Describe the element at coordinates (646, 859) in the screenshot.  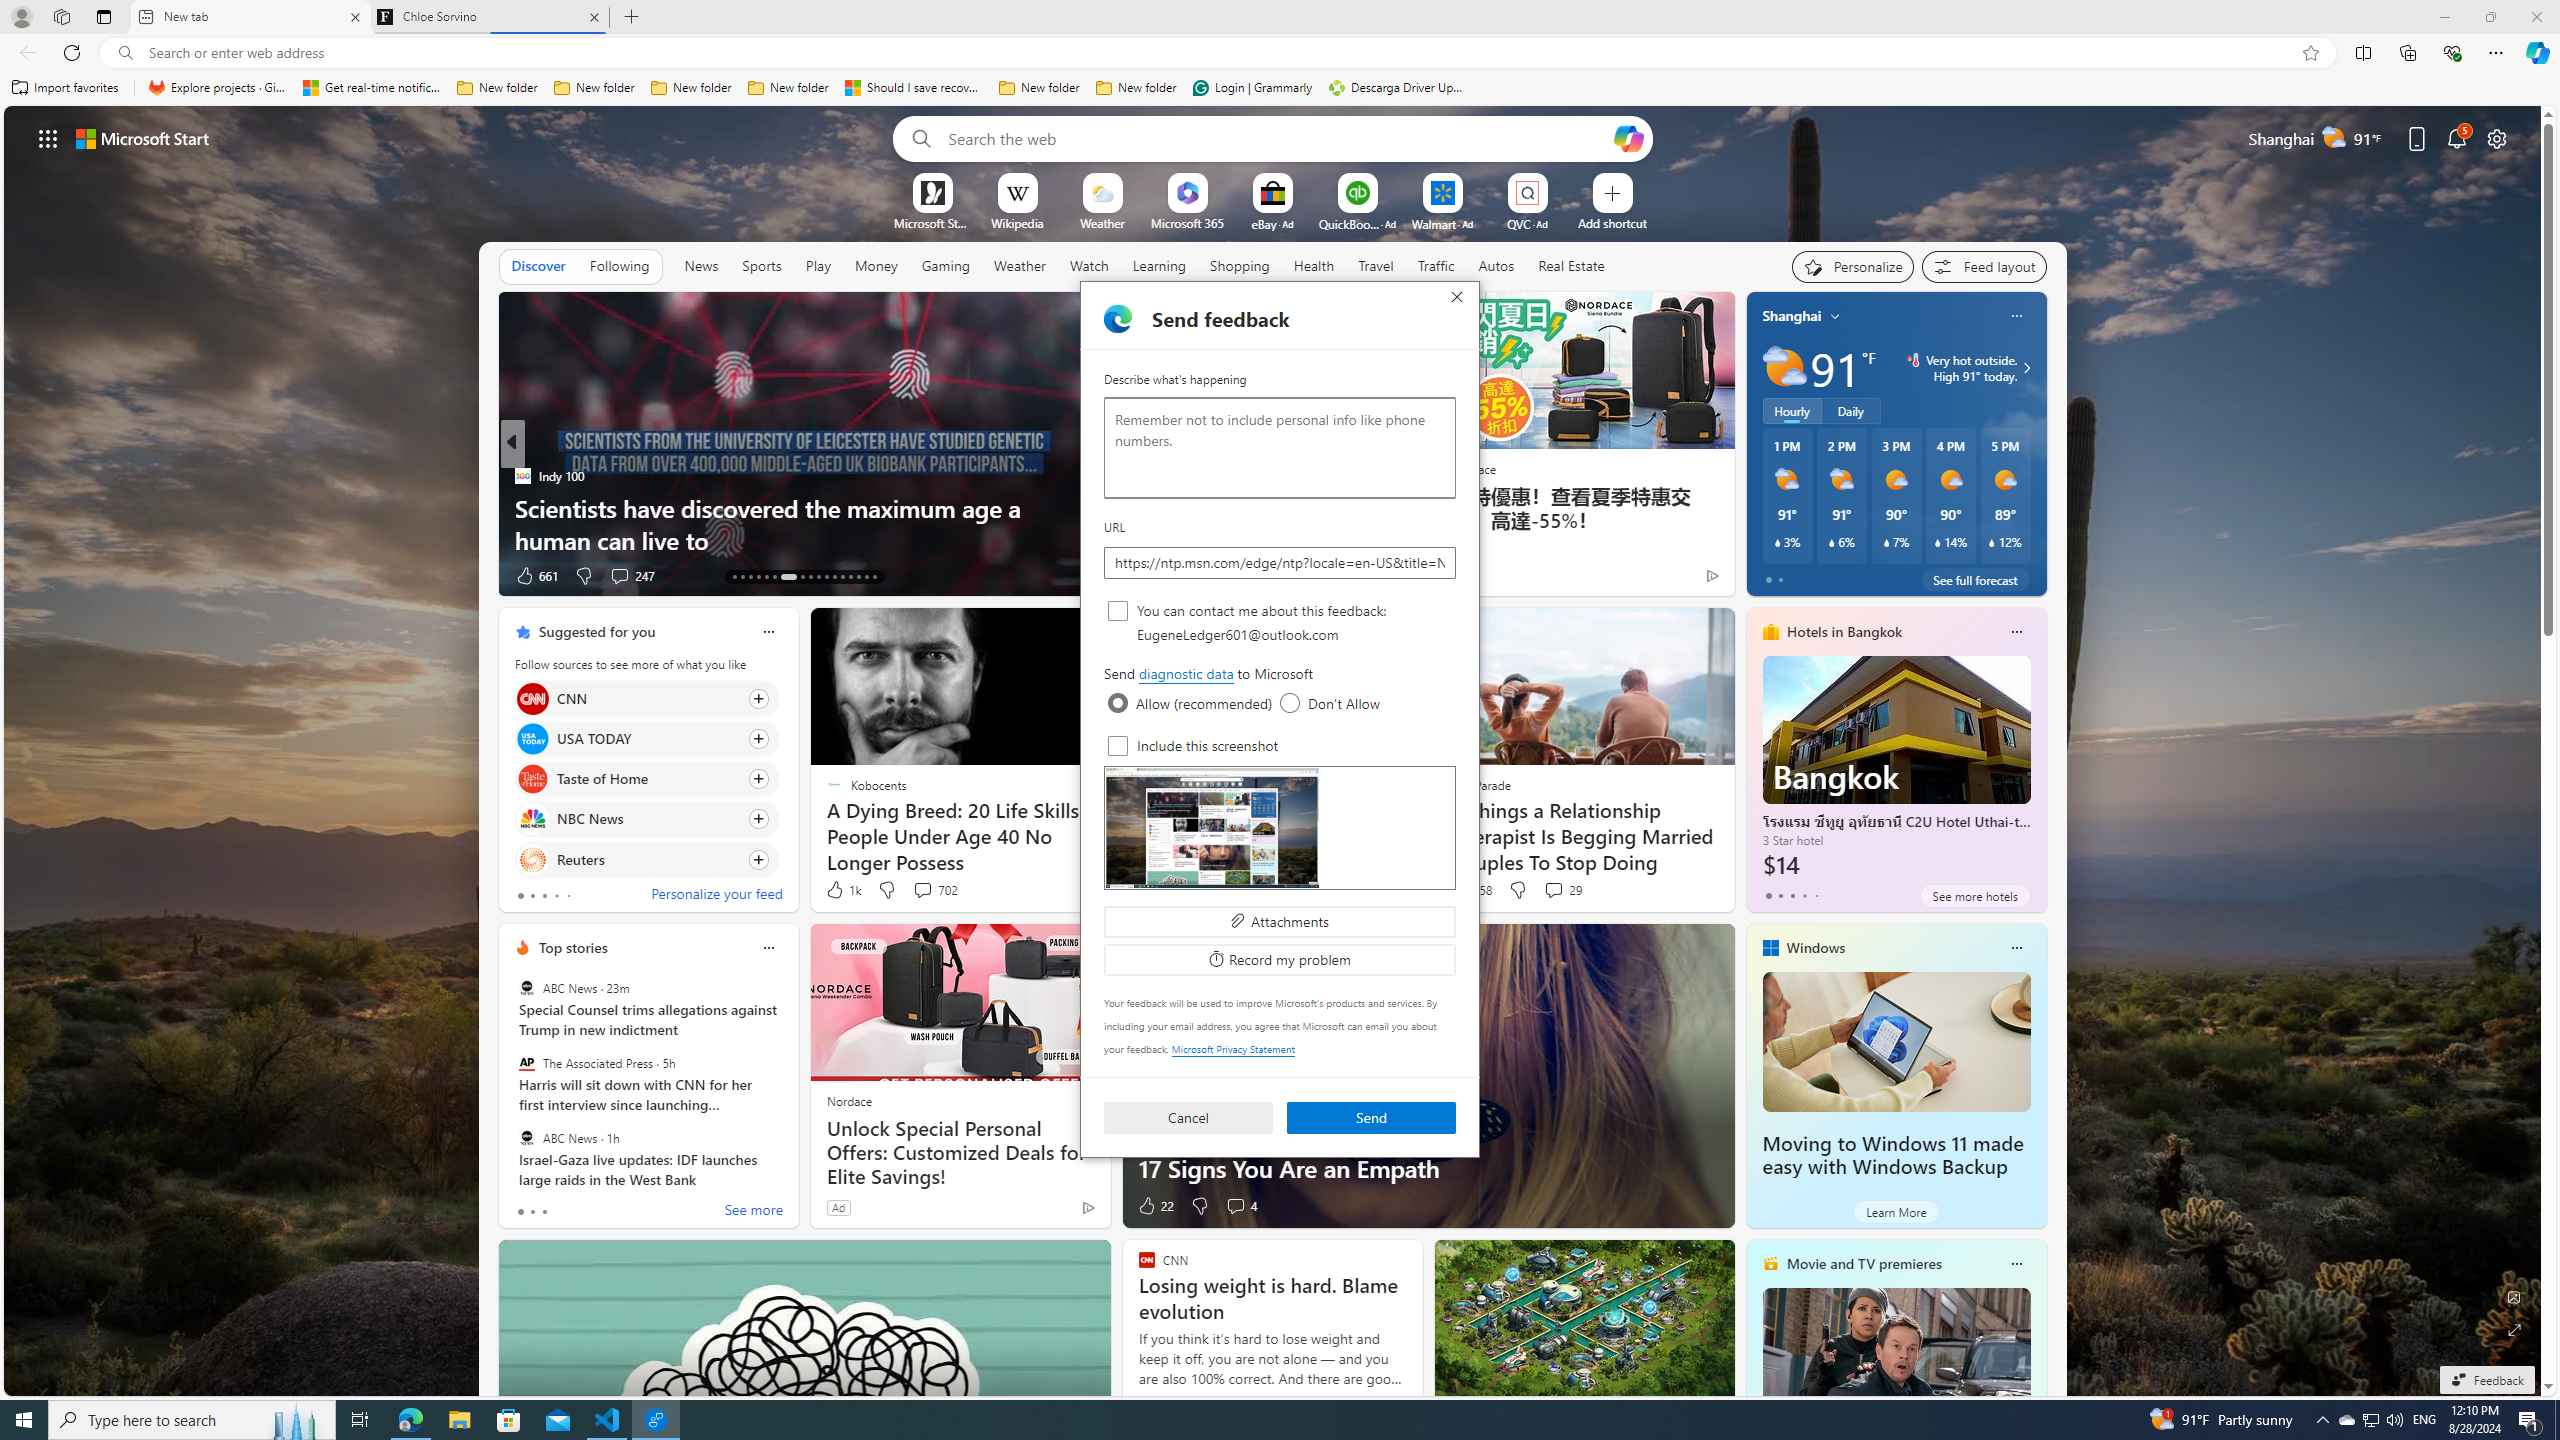
I see `Click to follow source Reuters` at that location.